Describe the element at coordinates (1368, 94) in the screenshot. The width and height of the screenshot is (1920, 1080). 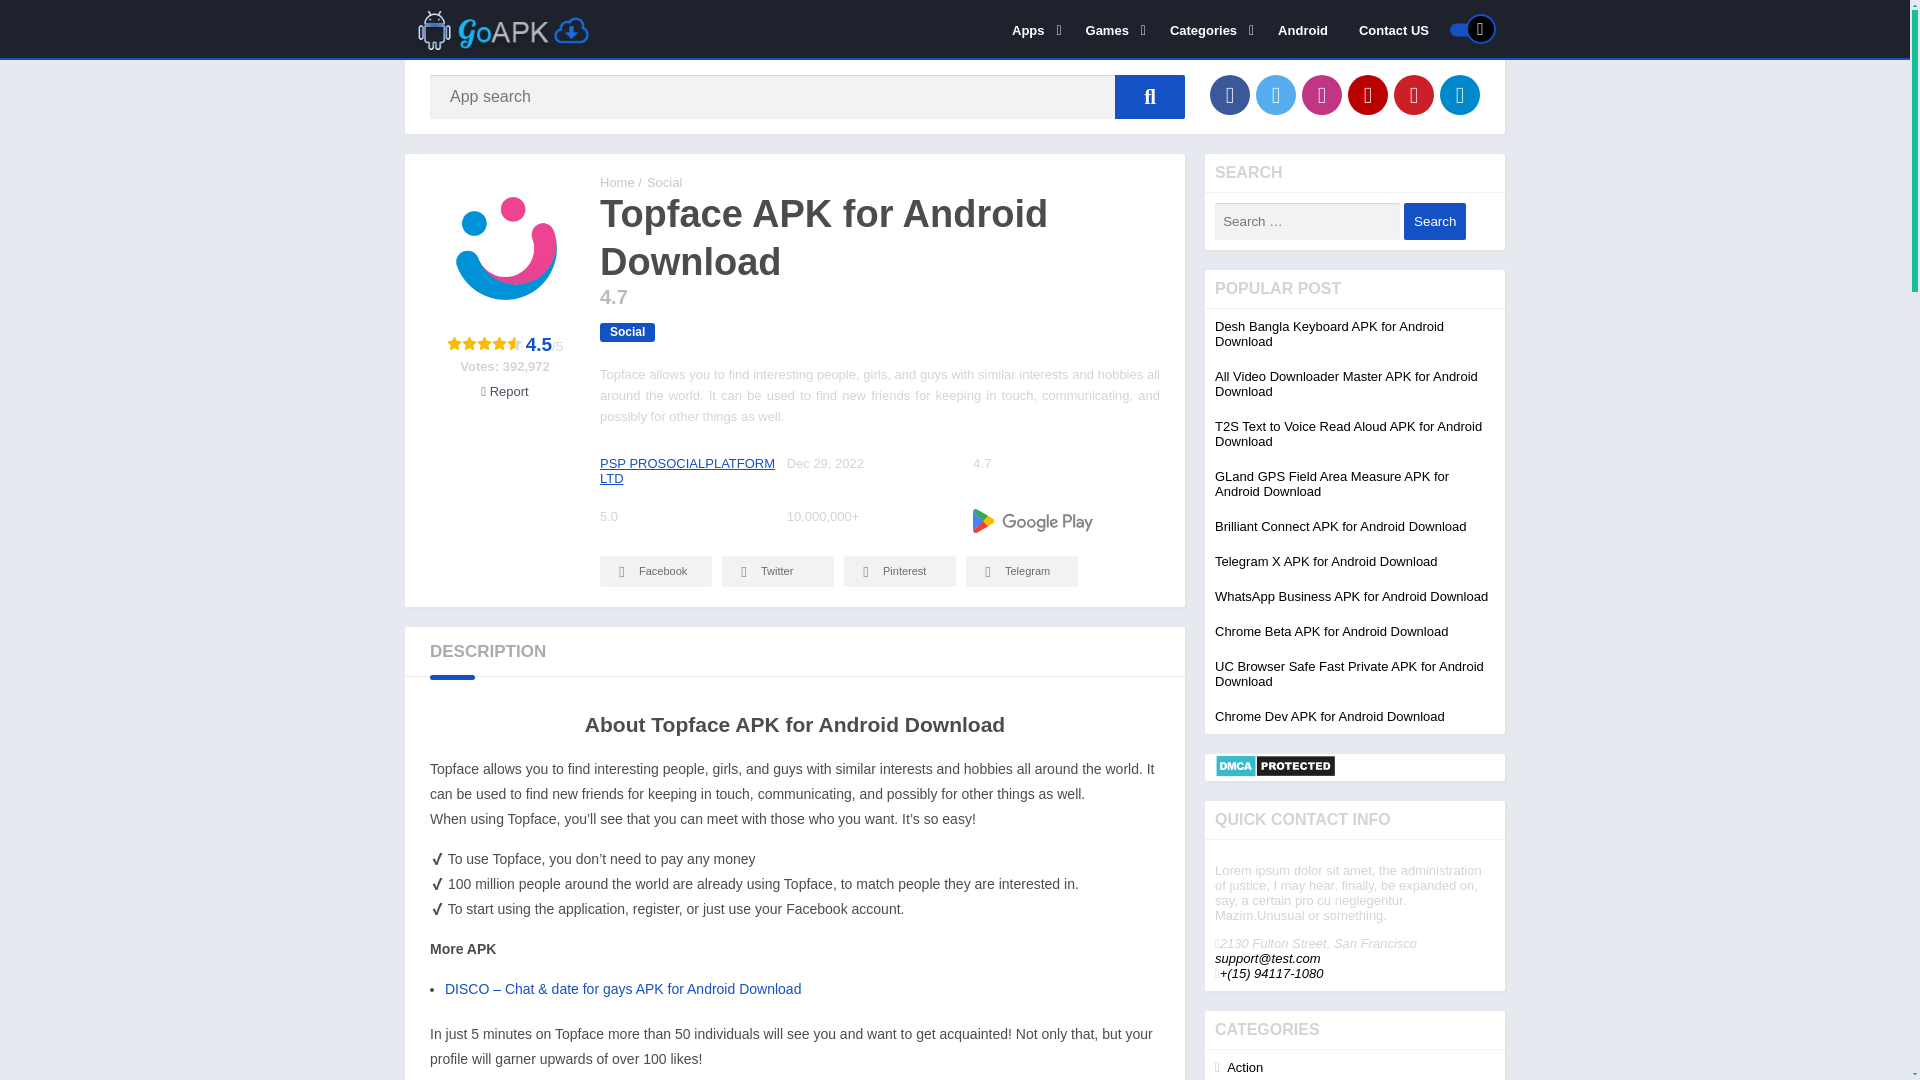
I see `YouTube` at that location.